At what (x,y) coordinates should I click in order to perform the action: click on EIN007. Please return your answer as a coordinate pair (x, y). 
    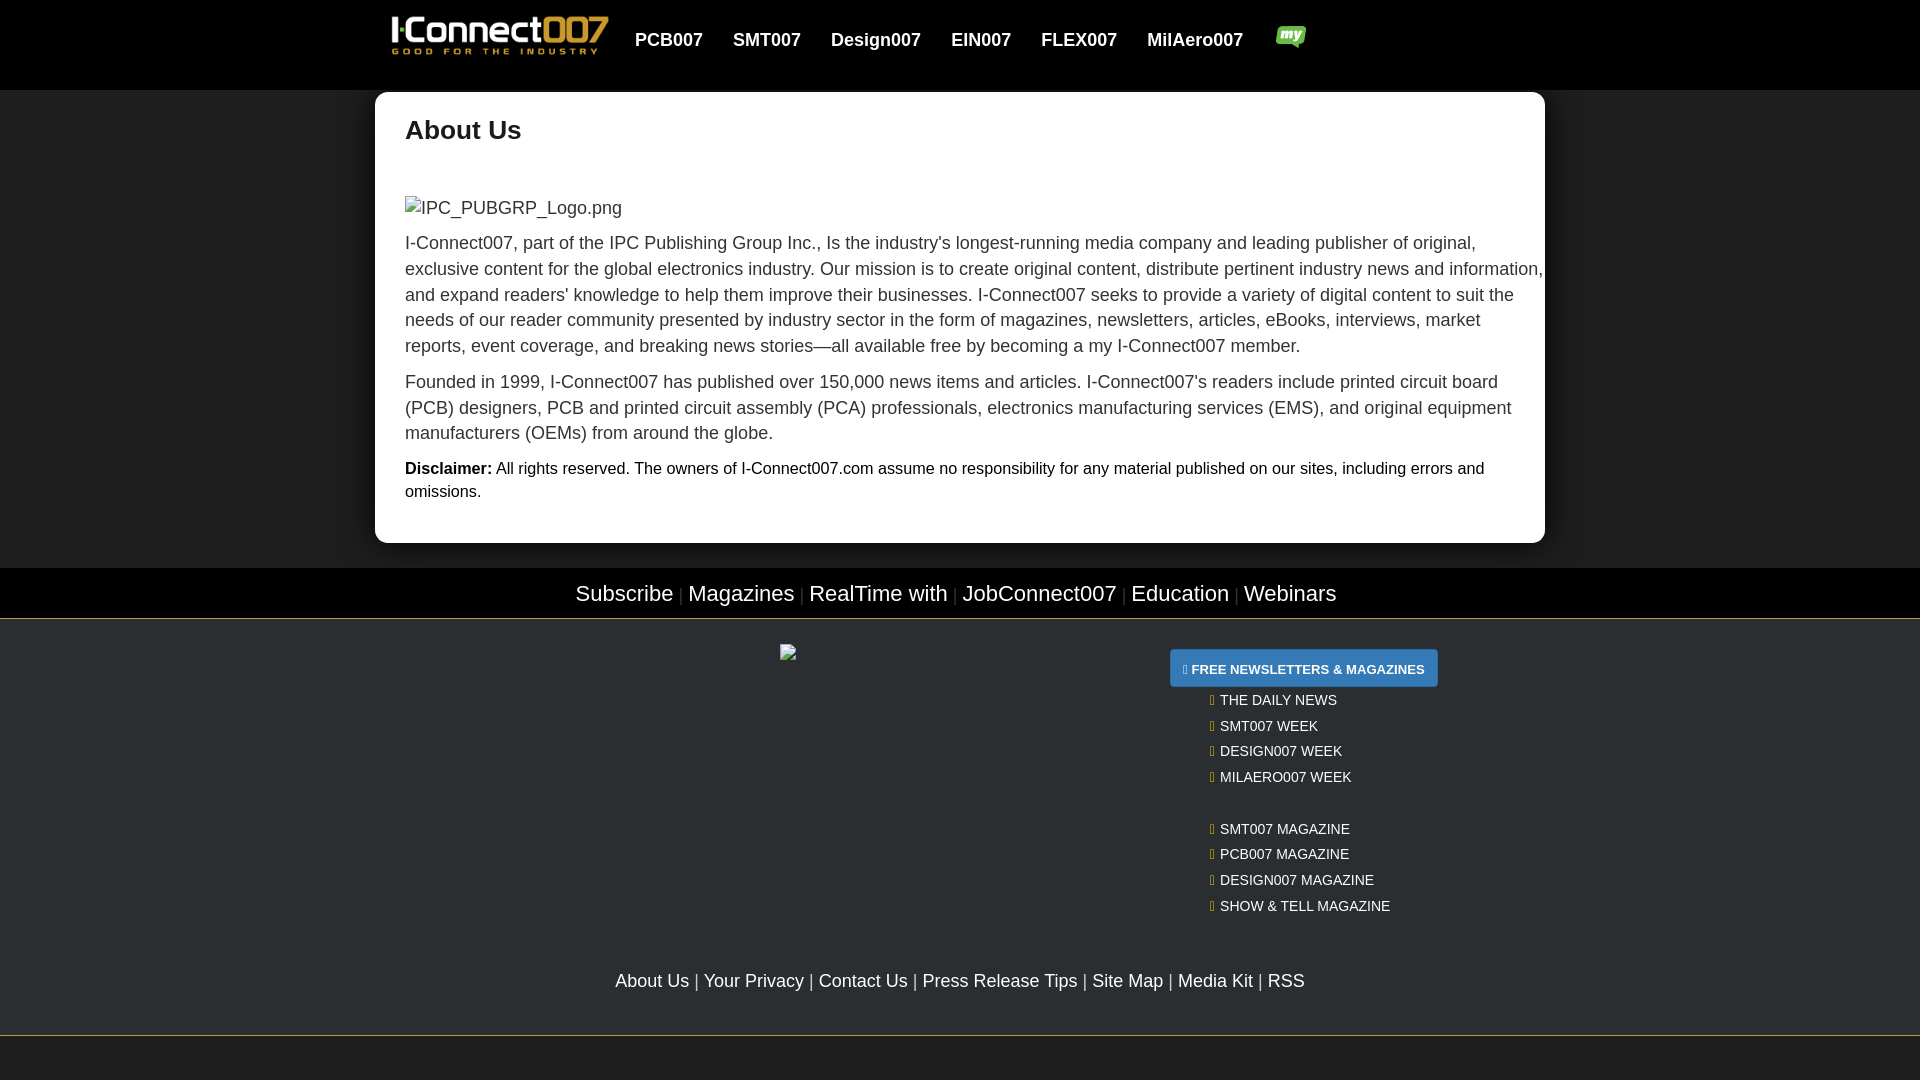
    Looking at the image, I should click on (993, 40).